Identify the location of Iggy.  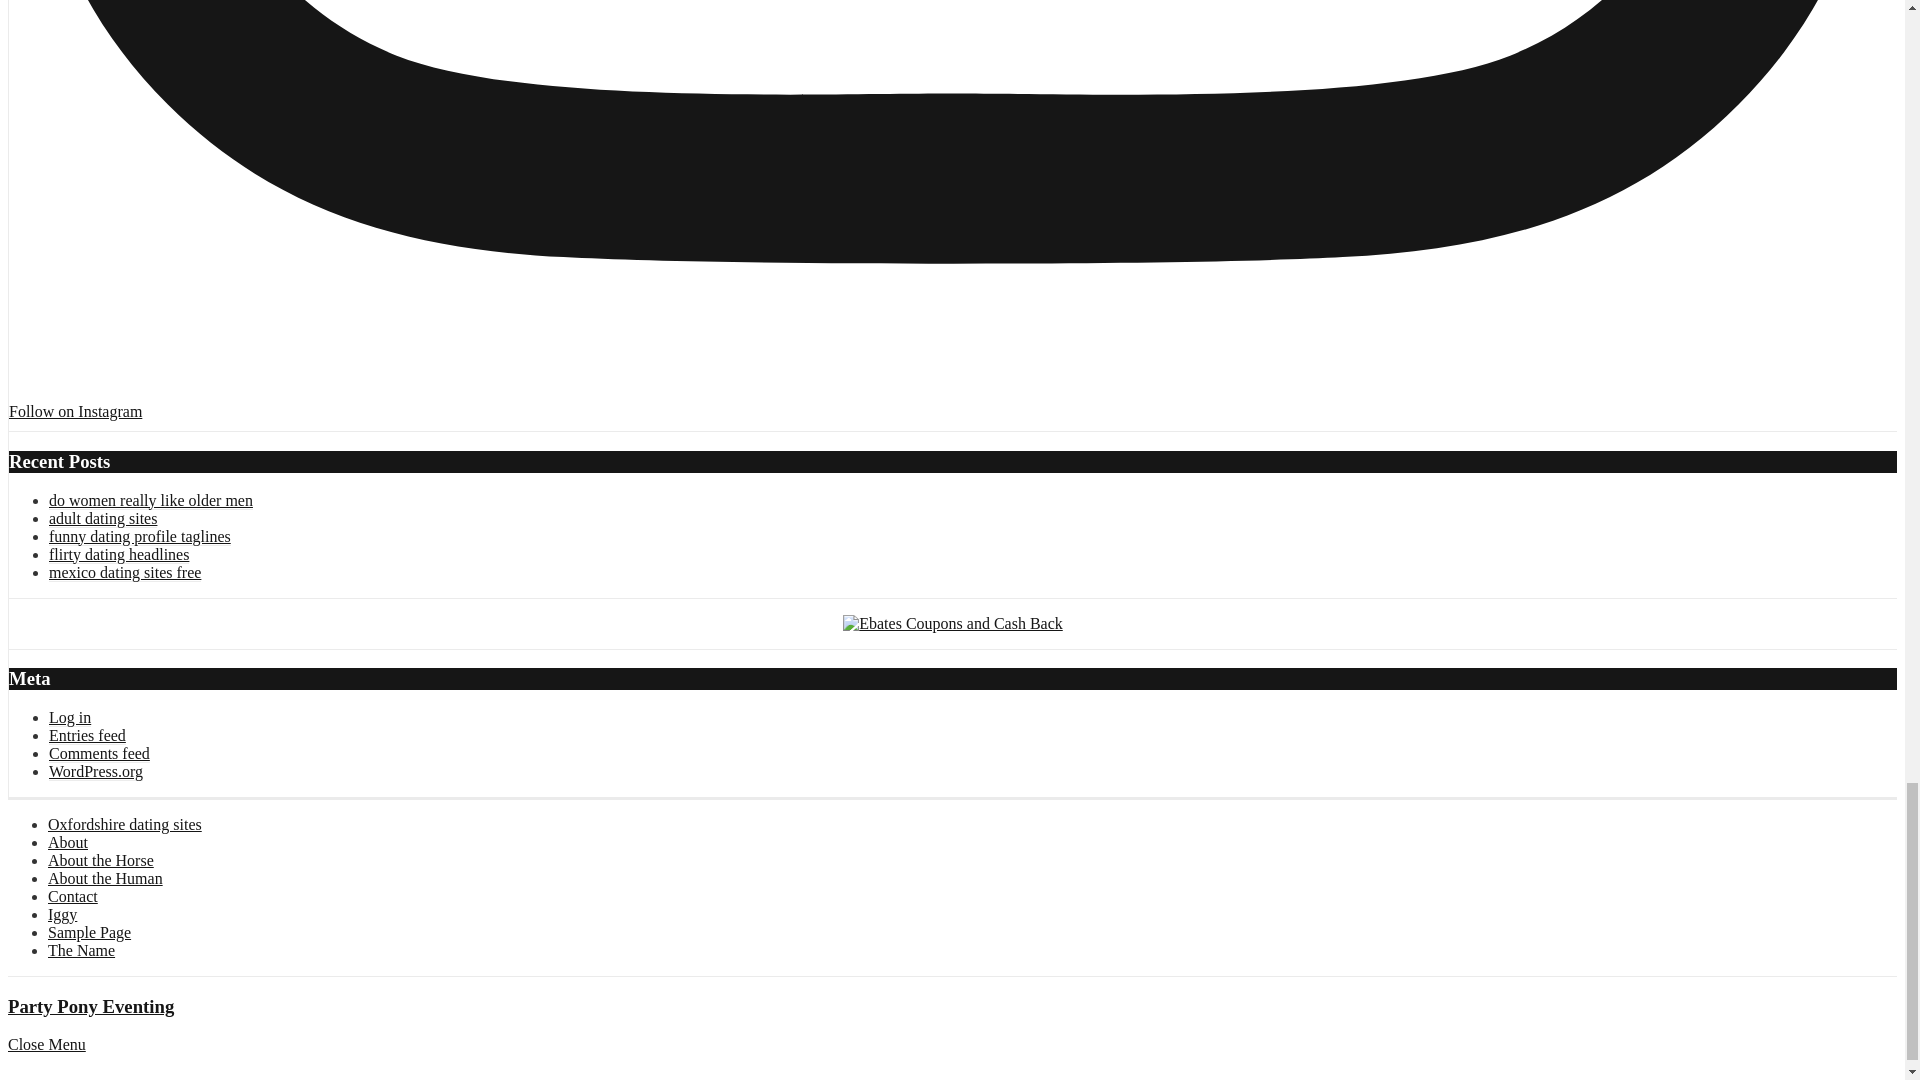
(62, 914).